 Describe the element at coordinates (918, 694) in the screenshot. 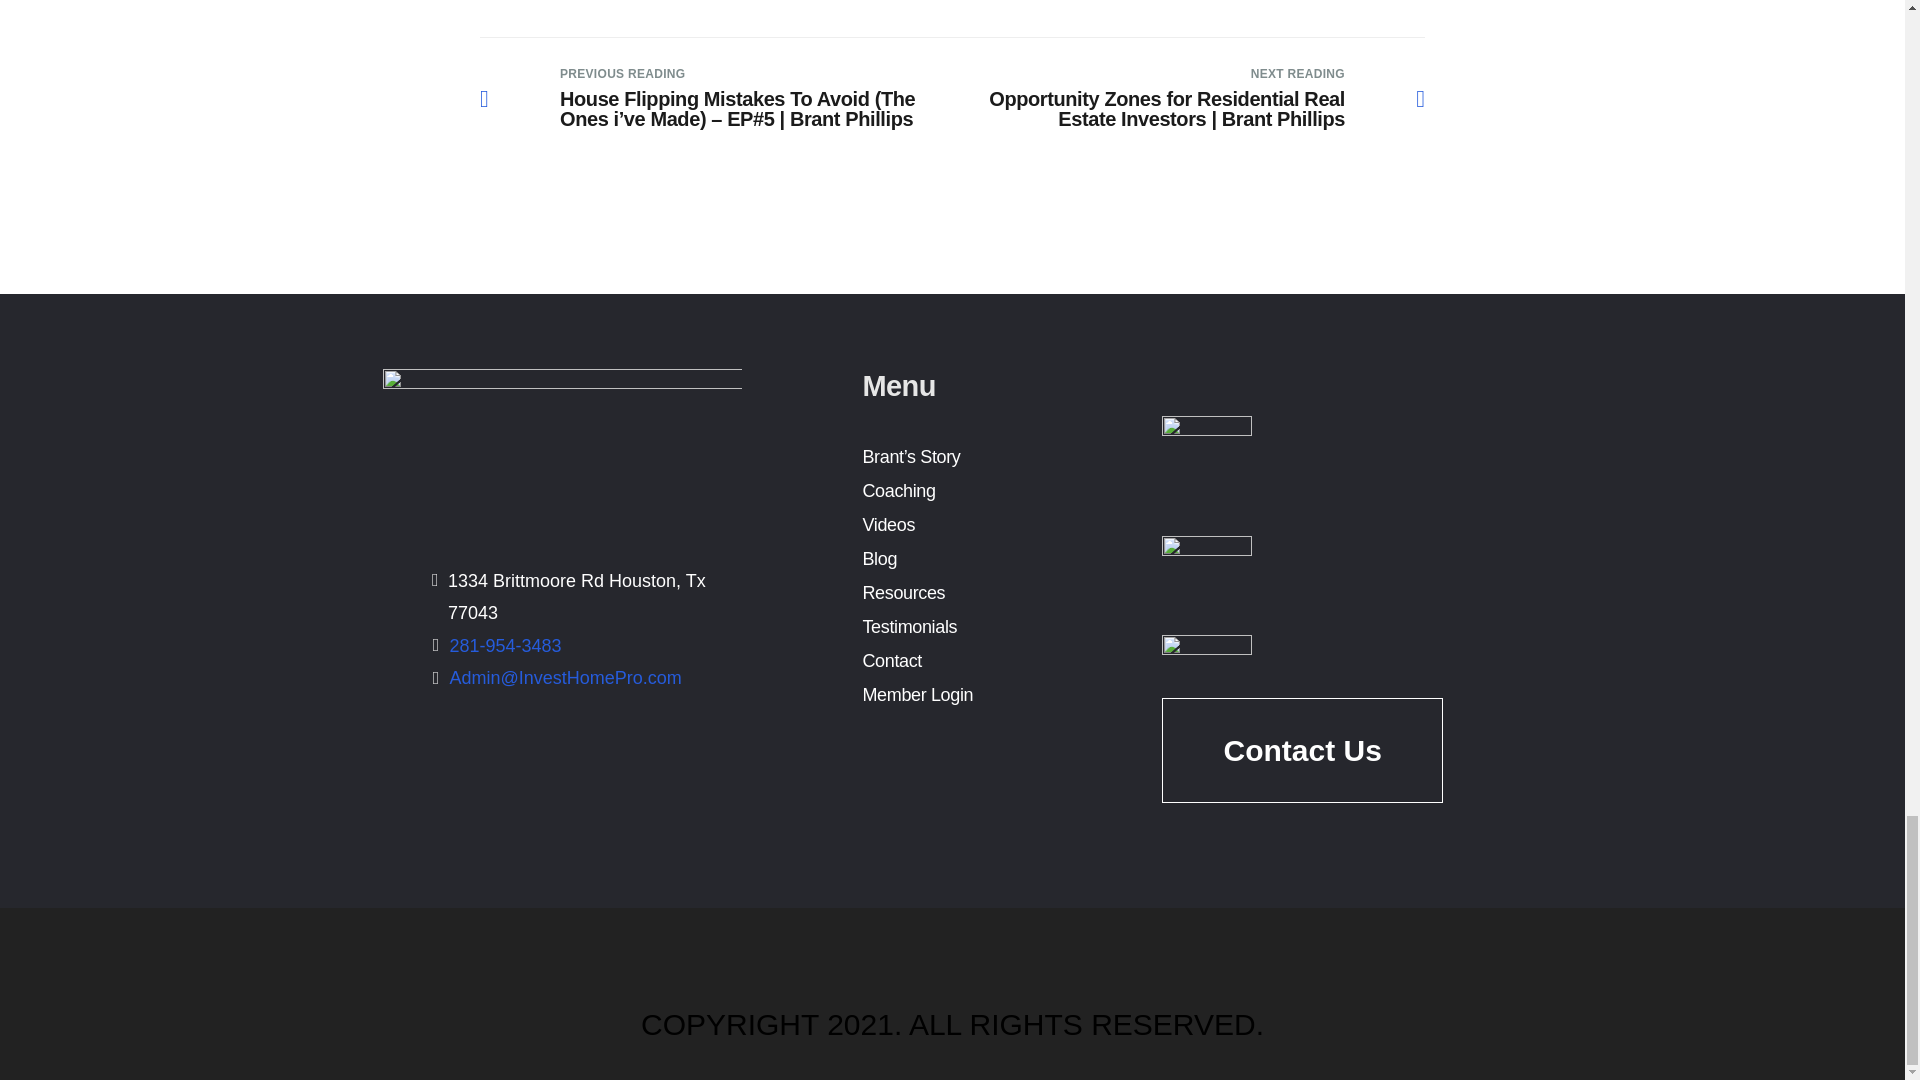

I see `Member Login` at that location.